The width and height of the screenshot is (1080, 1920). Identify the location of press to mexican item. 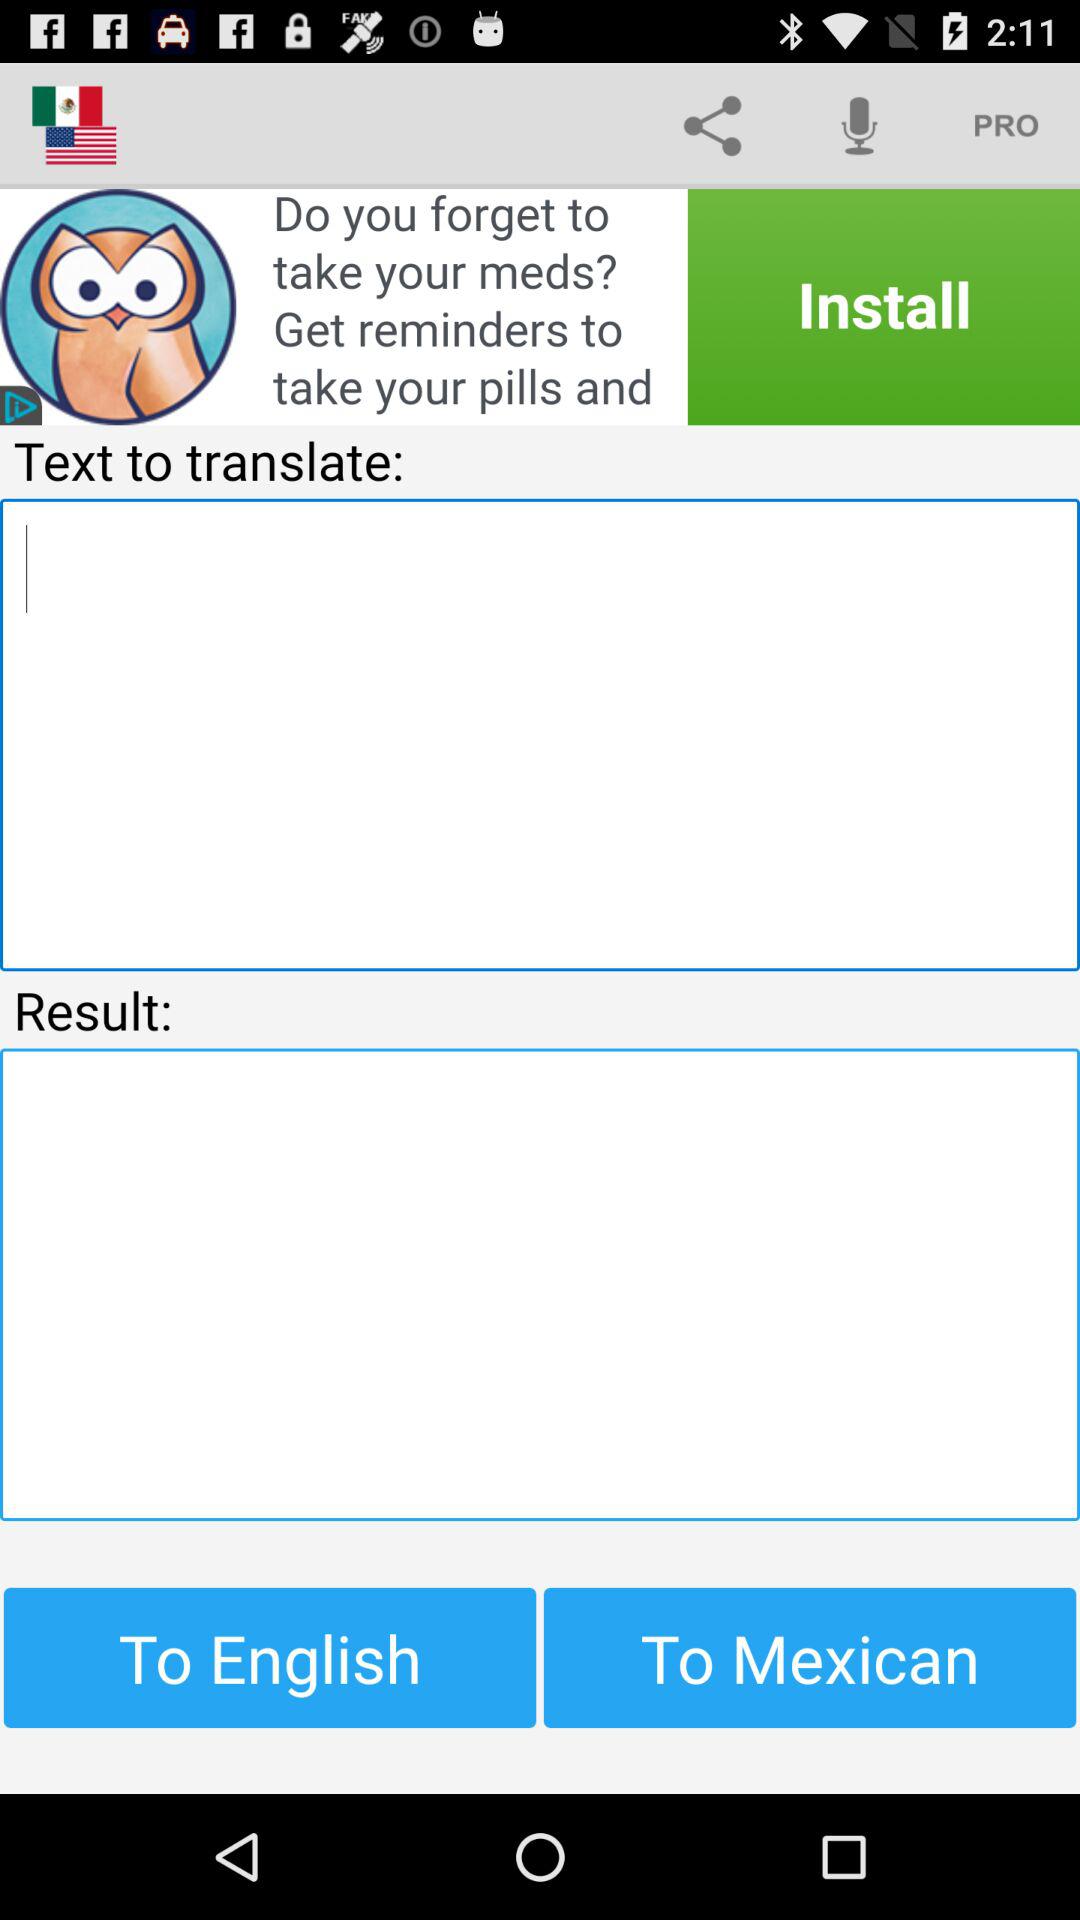
(810, 1657).